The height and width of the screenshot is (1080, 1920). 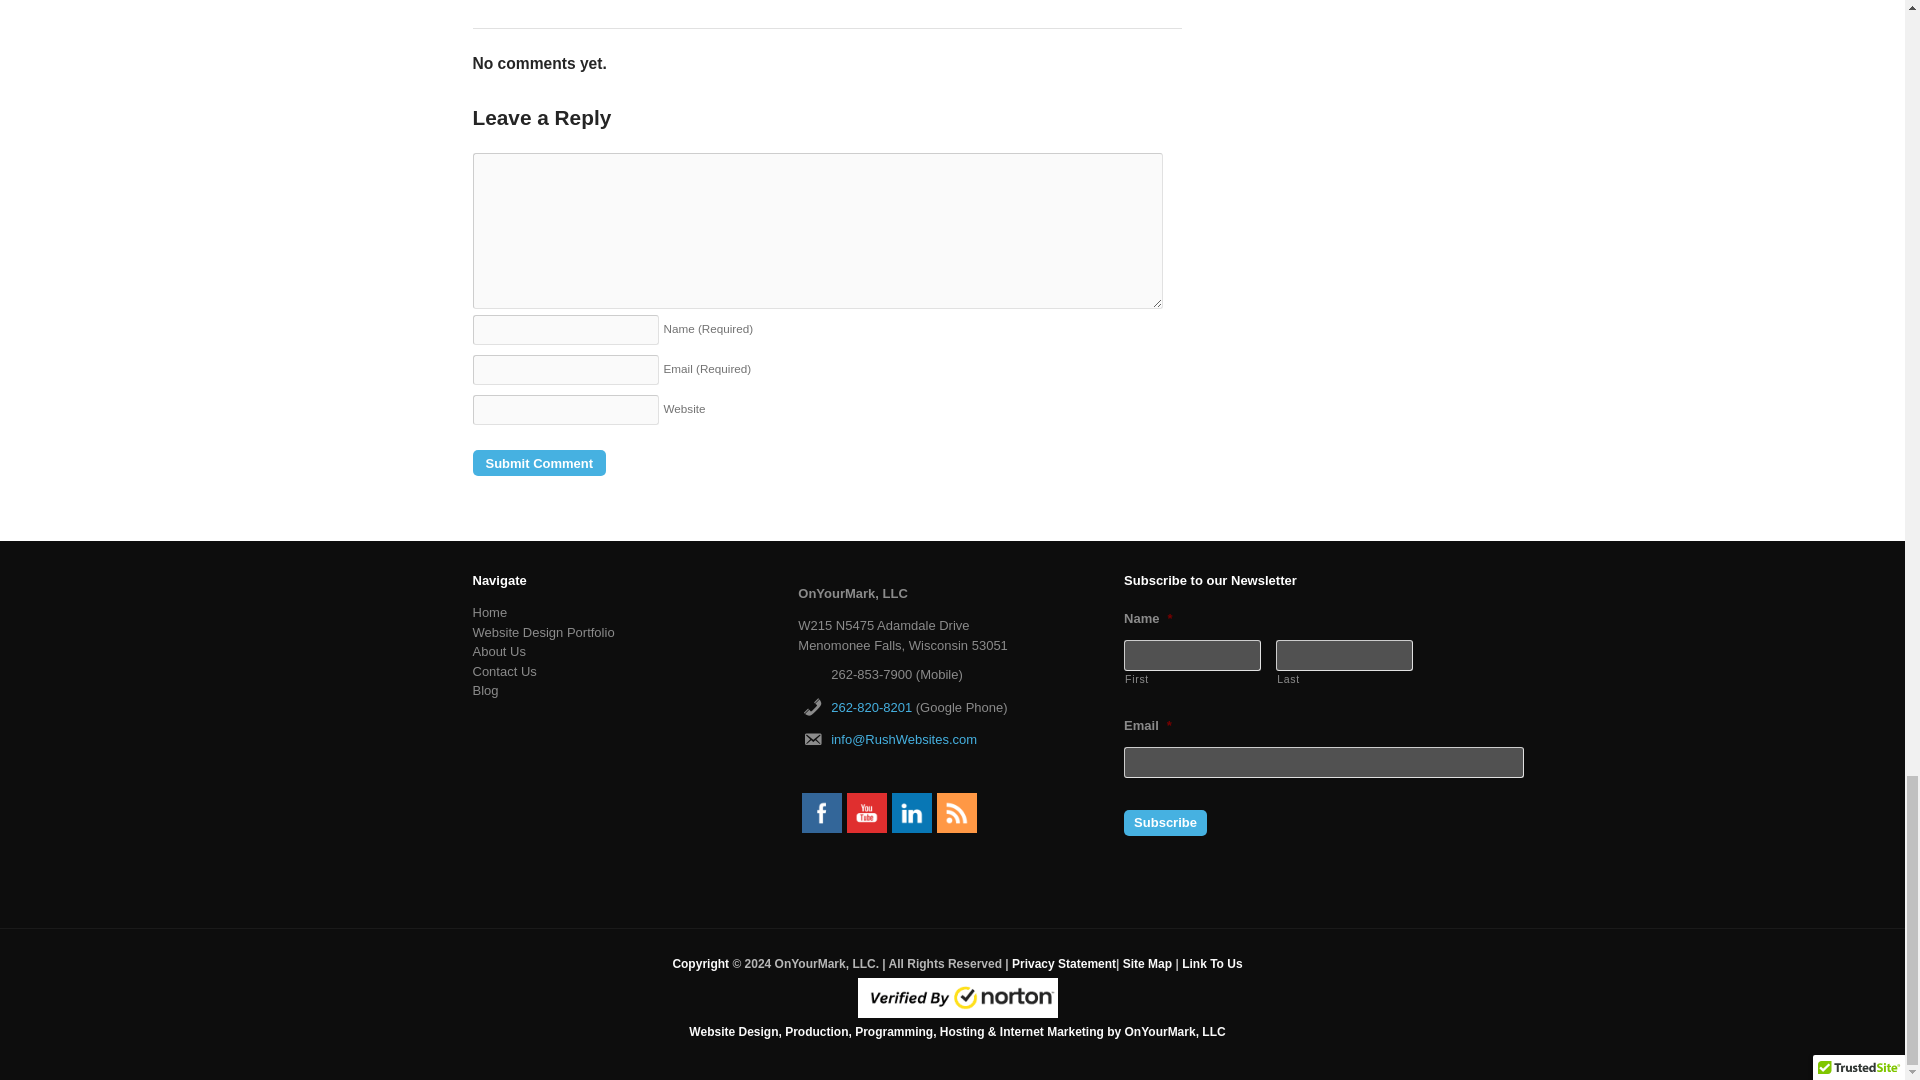 I want to click on LinkedIn, so click(x=912, y=812).